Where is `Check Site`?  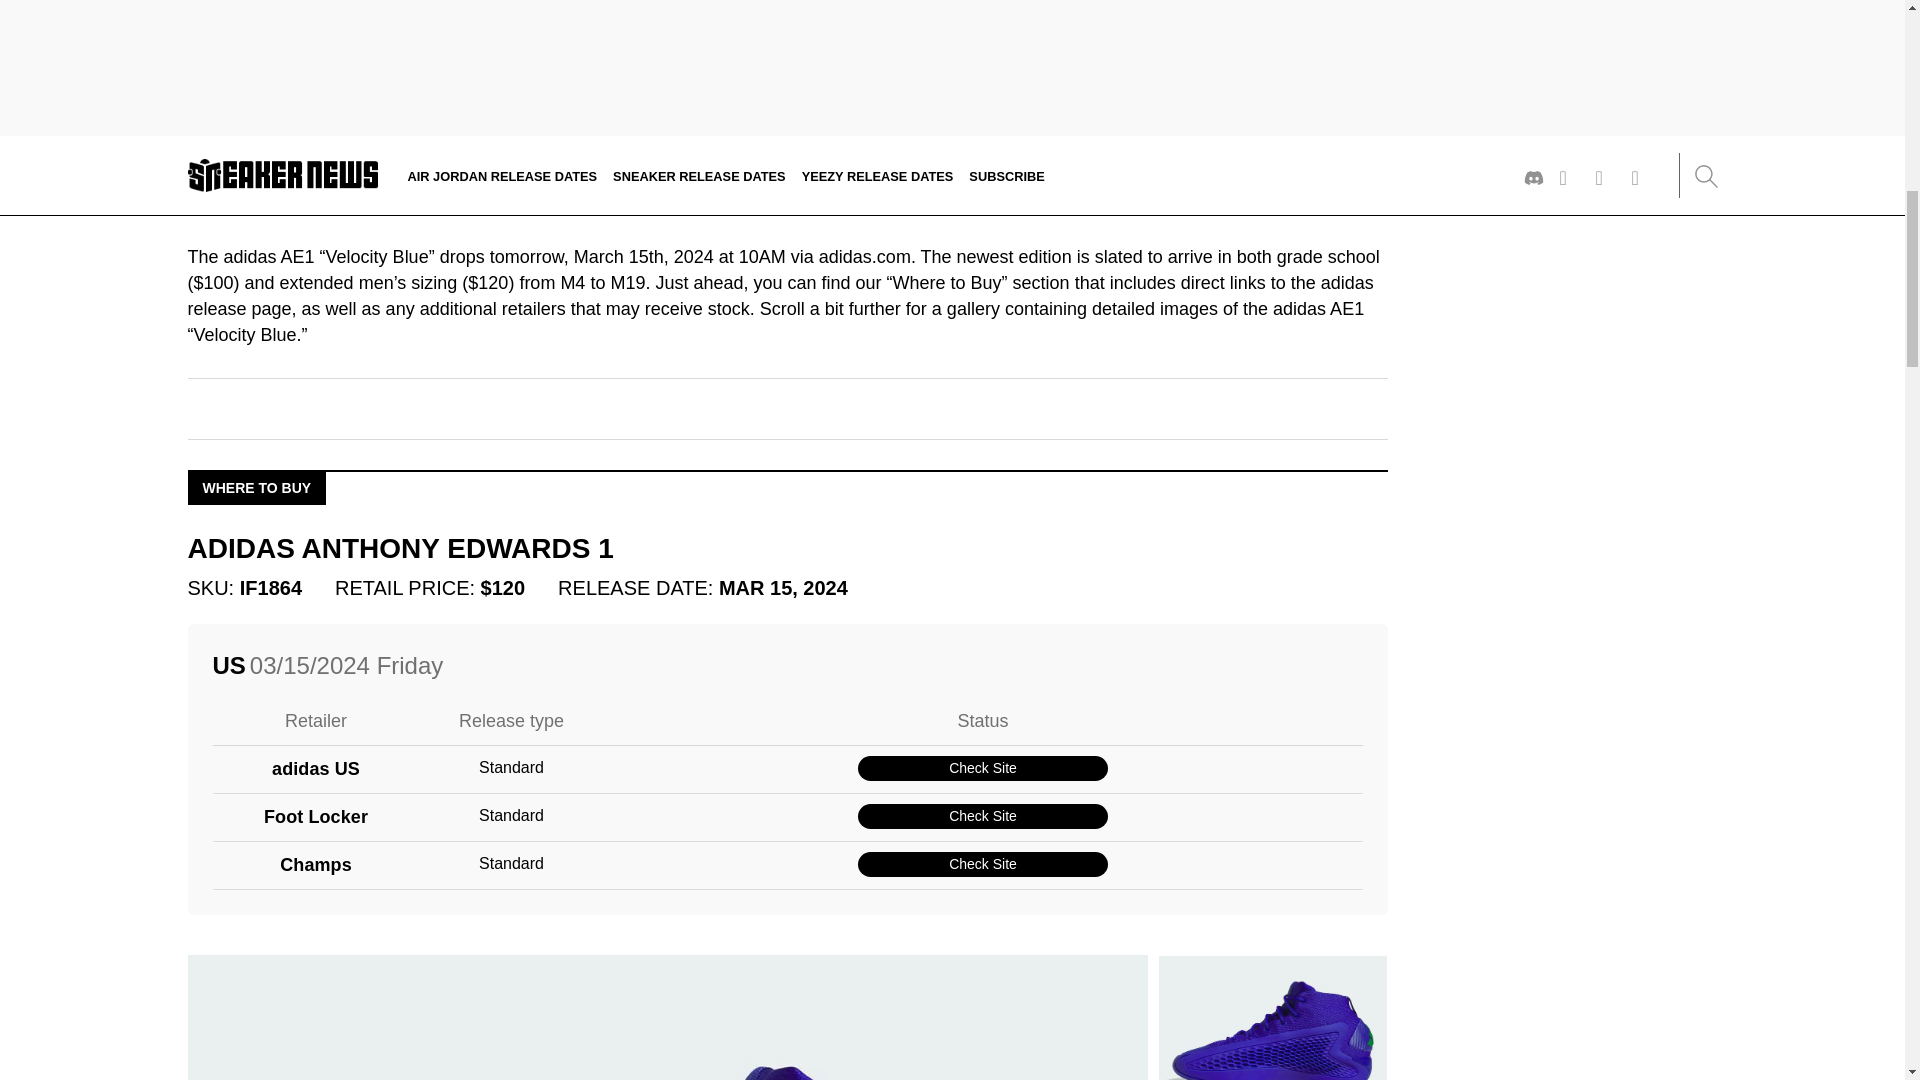 Check Site is located at coordinates (982, 864).